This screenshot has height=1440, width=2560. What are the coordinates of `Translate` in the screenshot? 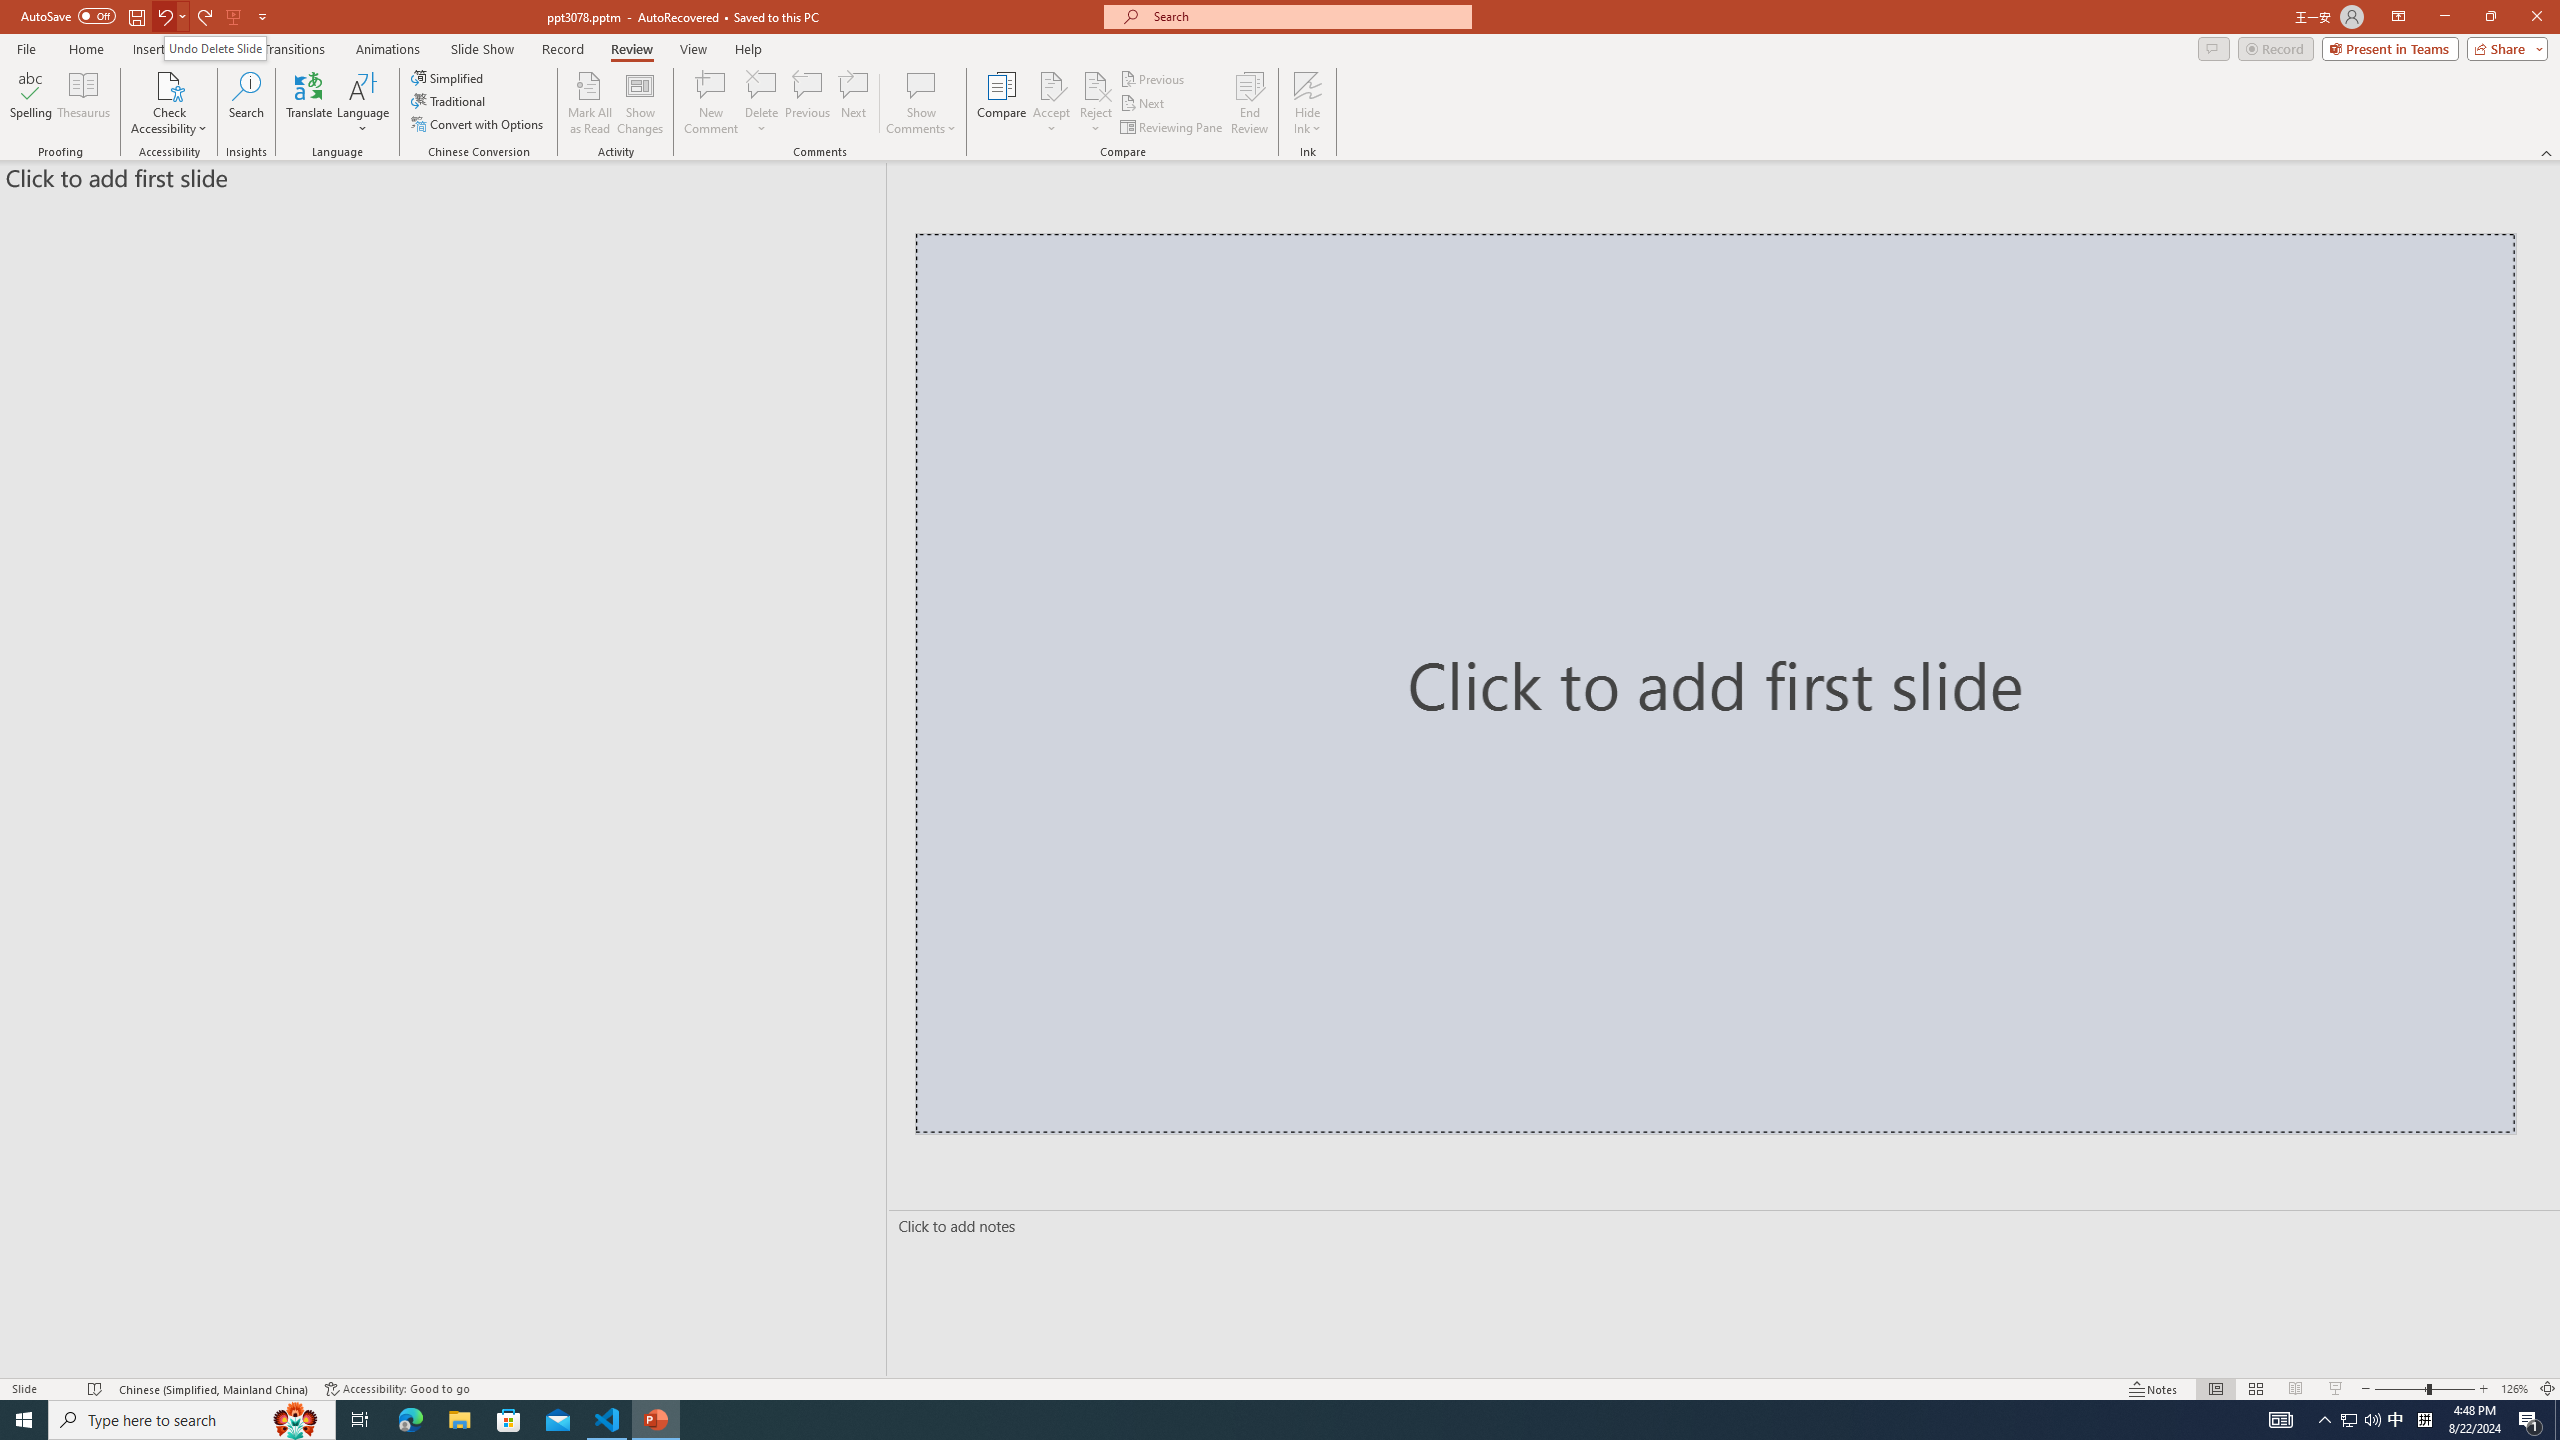 It's located at (310, 103).